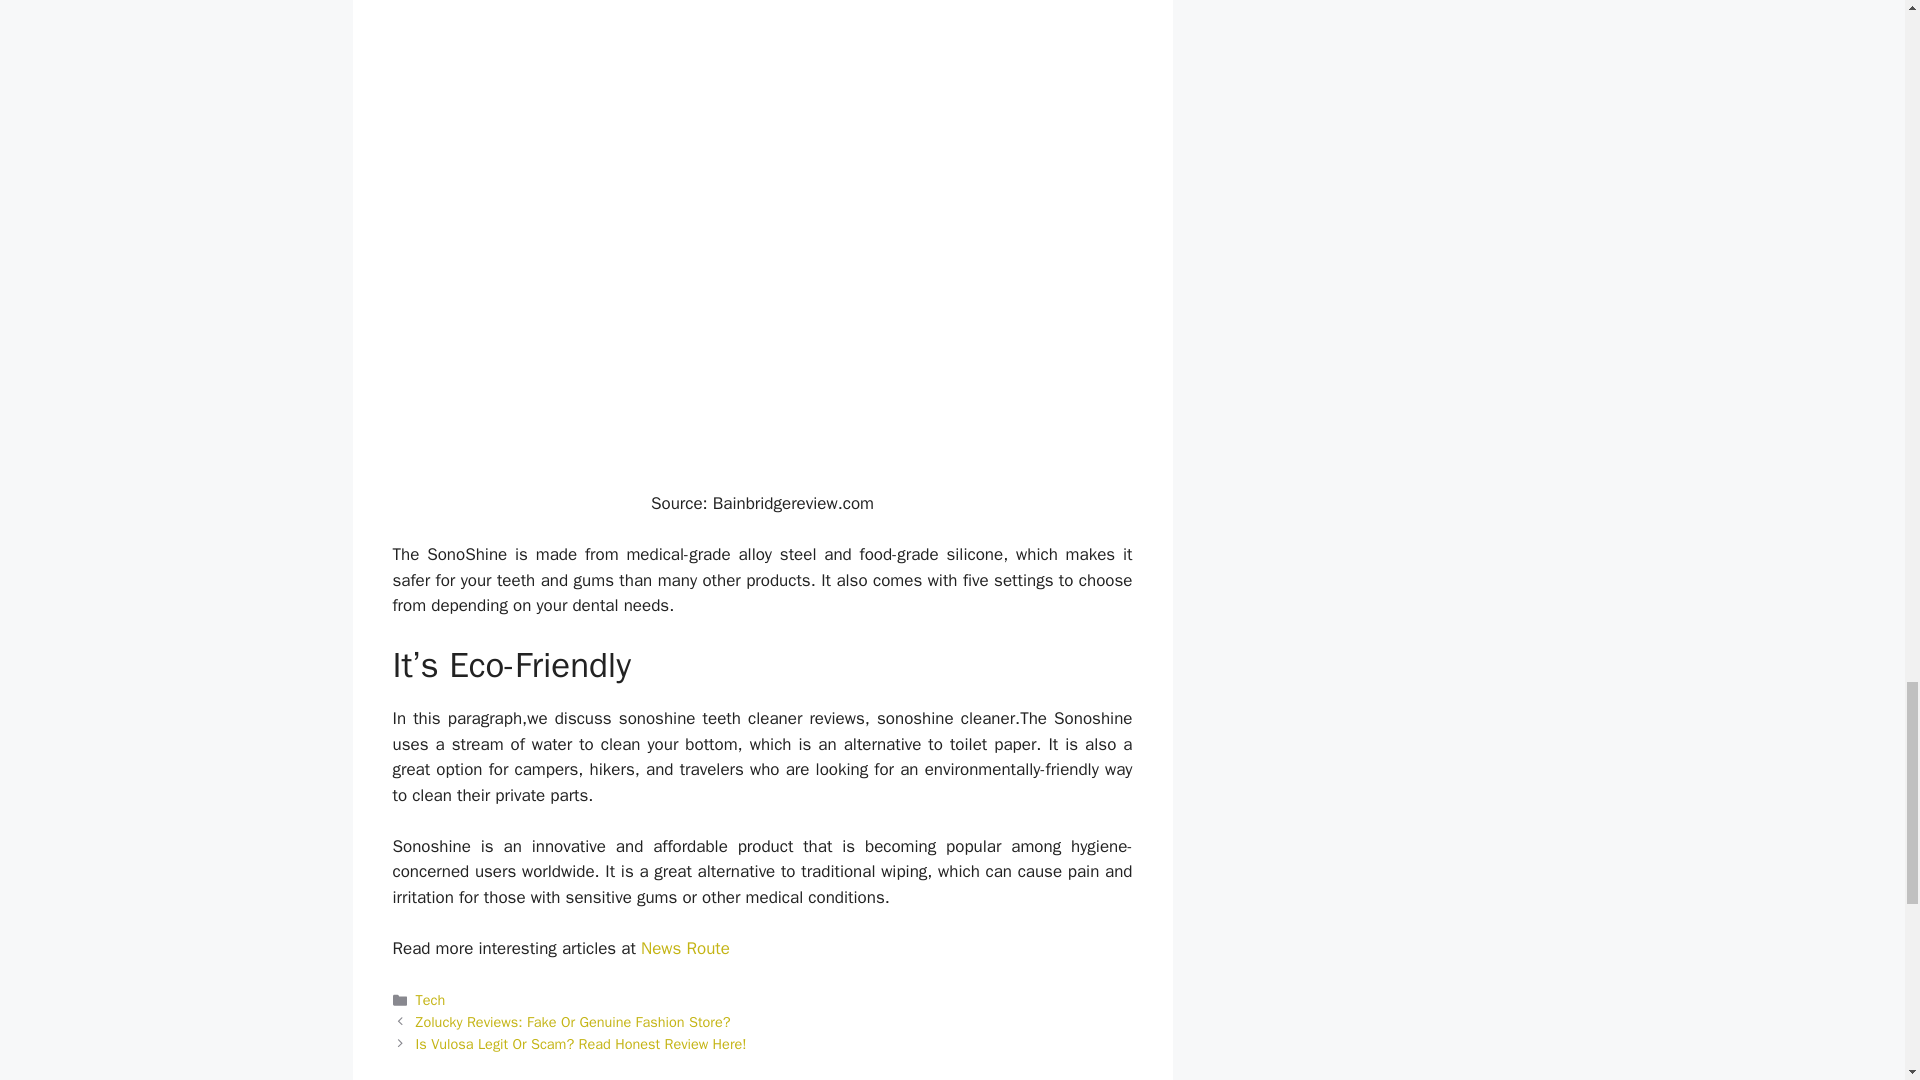 The image size is (1920, 1080). I want to click on Tech, so click(430, 1000).